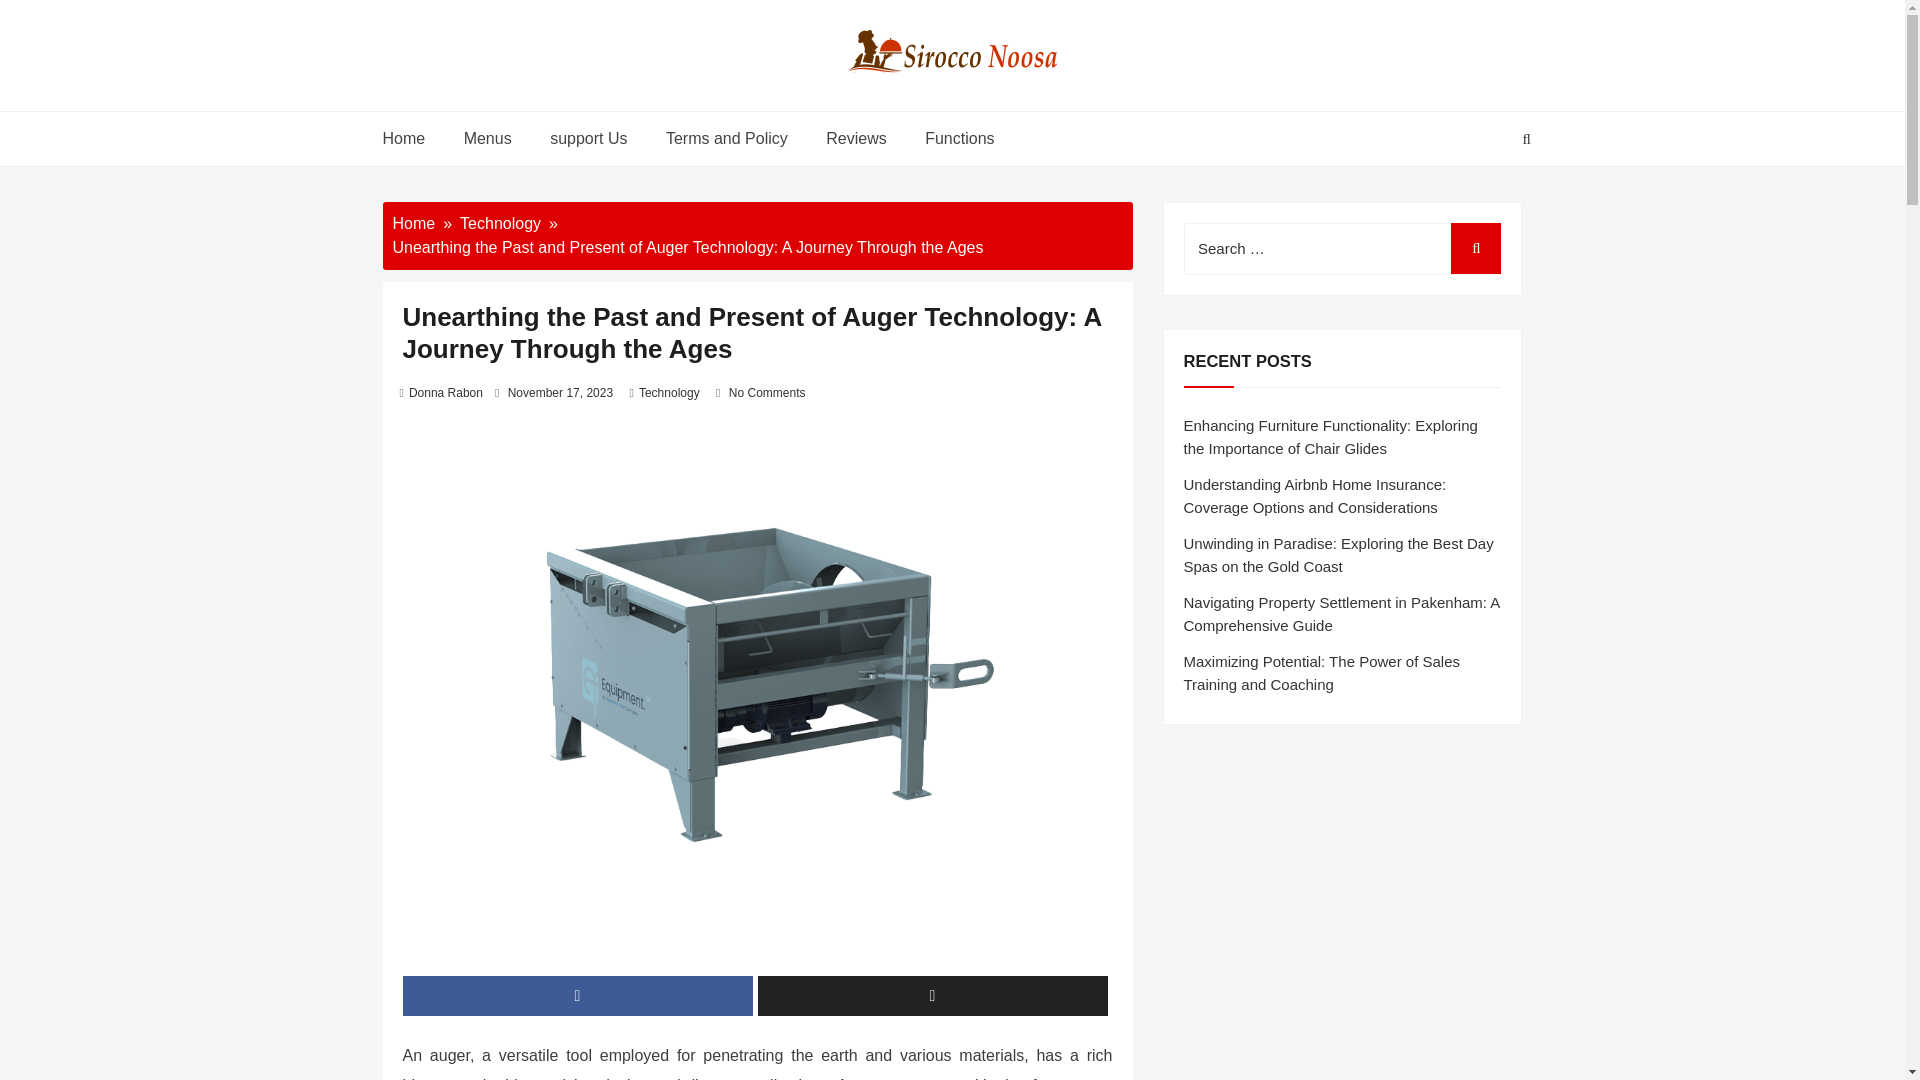 The image size is (1920, 1080). Describe the element at coordinates (413, 223) in the screenshot. I see `Home` at that location.